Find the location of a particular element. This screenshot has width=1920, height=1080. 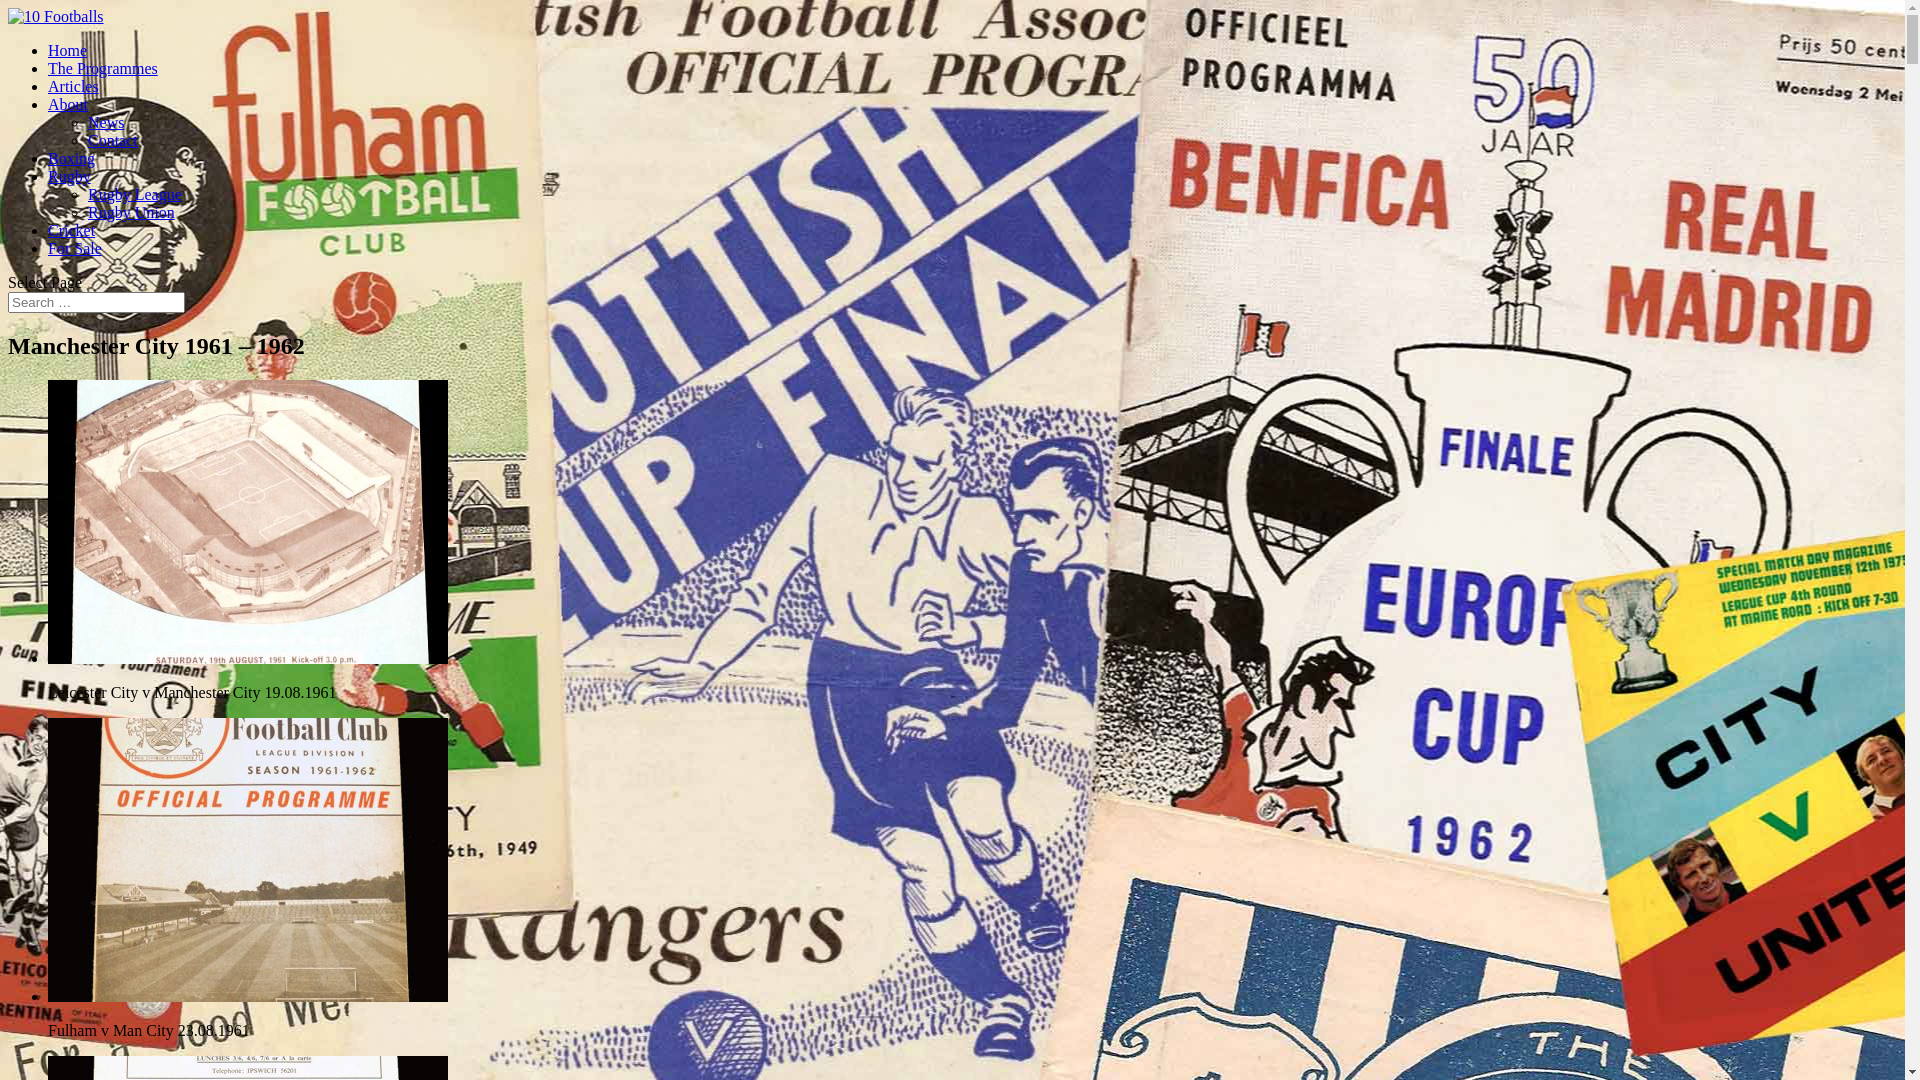

Rugby is located at coordinates (70, 176).